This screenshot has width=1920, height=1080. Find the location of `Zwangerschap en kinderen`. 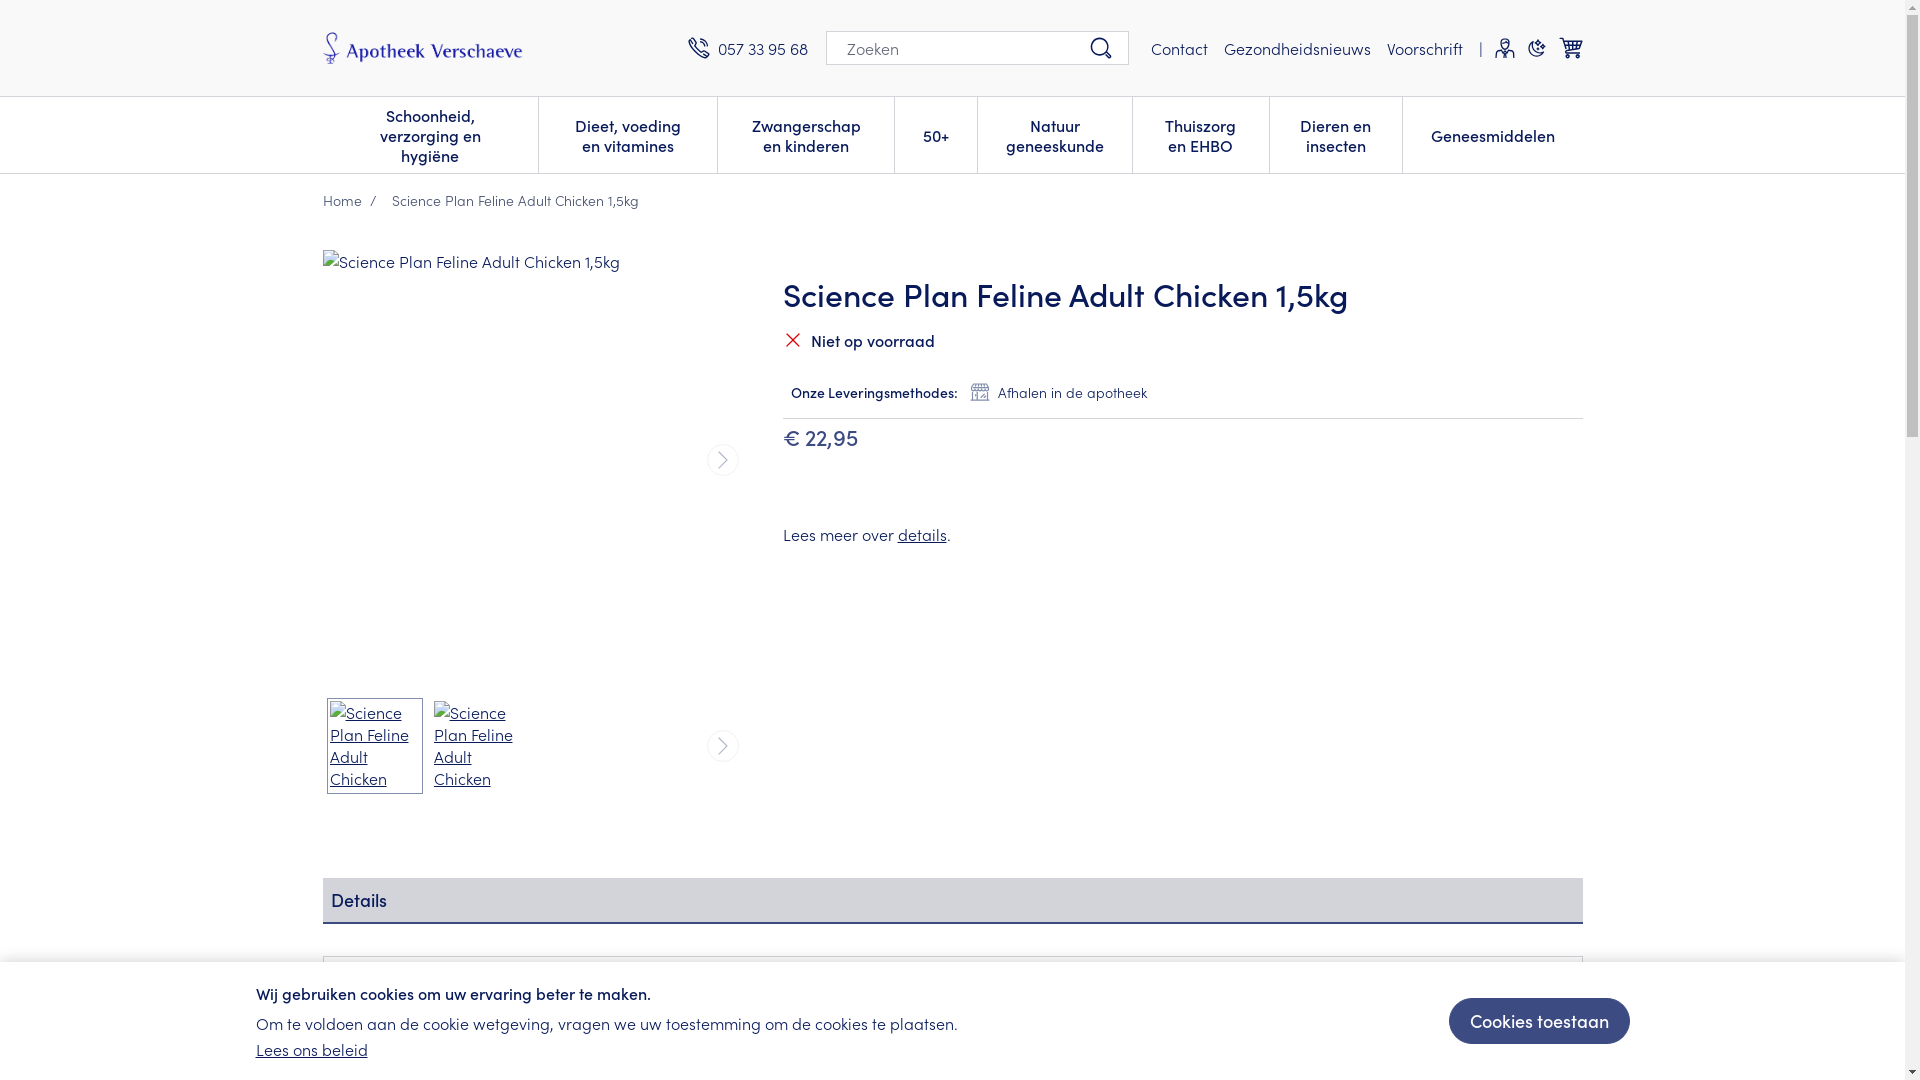

Zwangerschap en kinderen is located at coordinates (806, 133).